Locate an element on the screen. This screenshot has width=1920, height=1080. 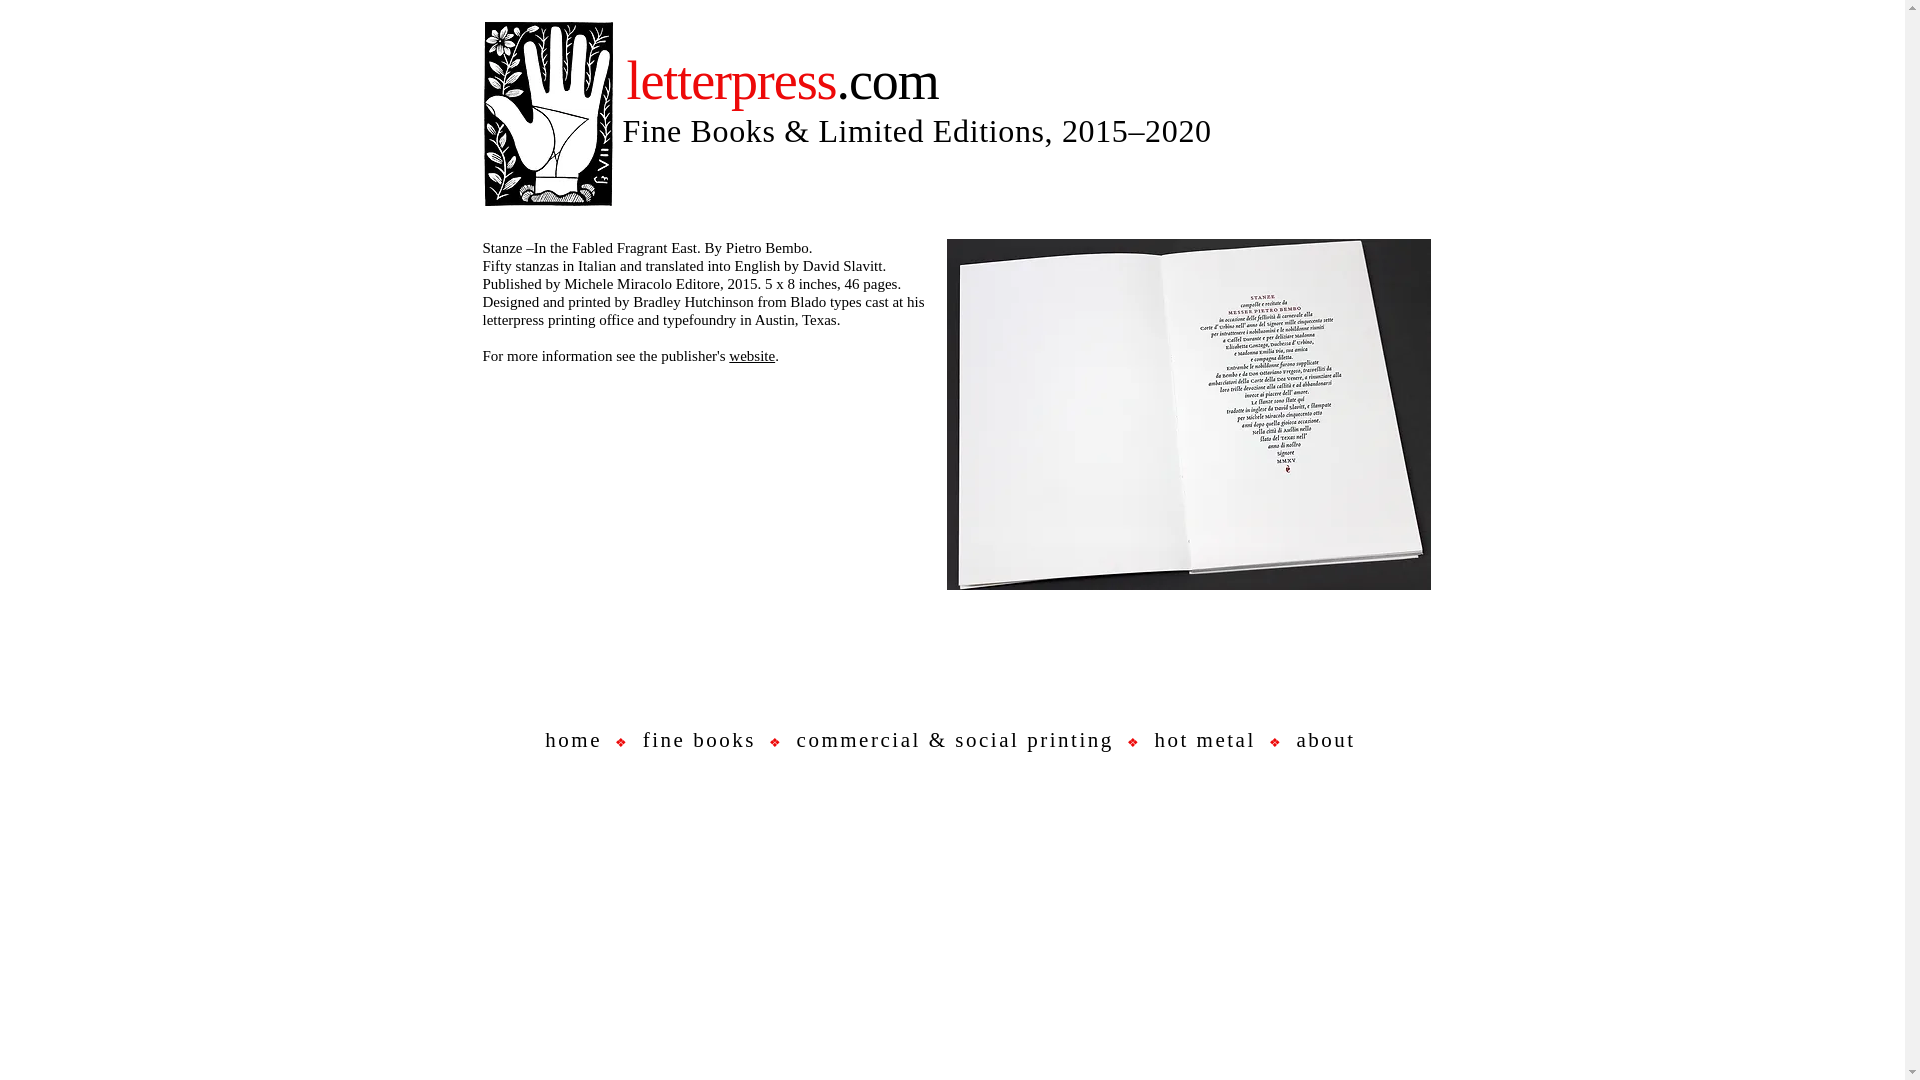
website is located at coordinates (752, 355).